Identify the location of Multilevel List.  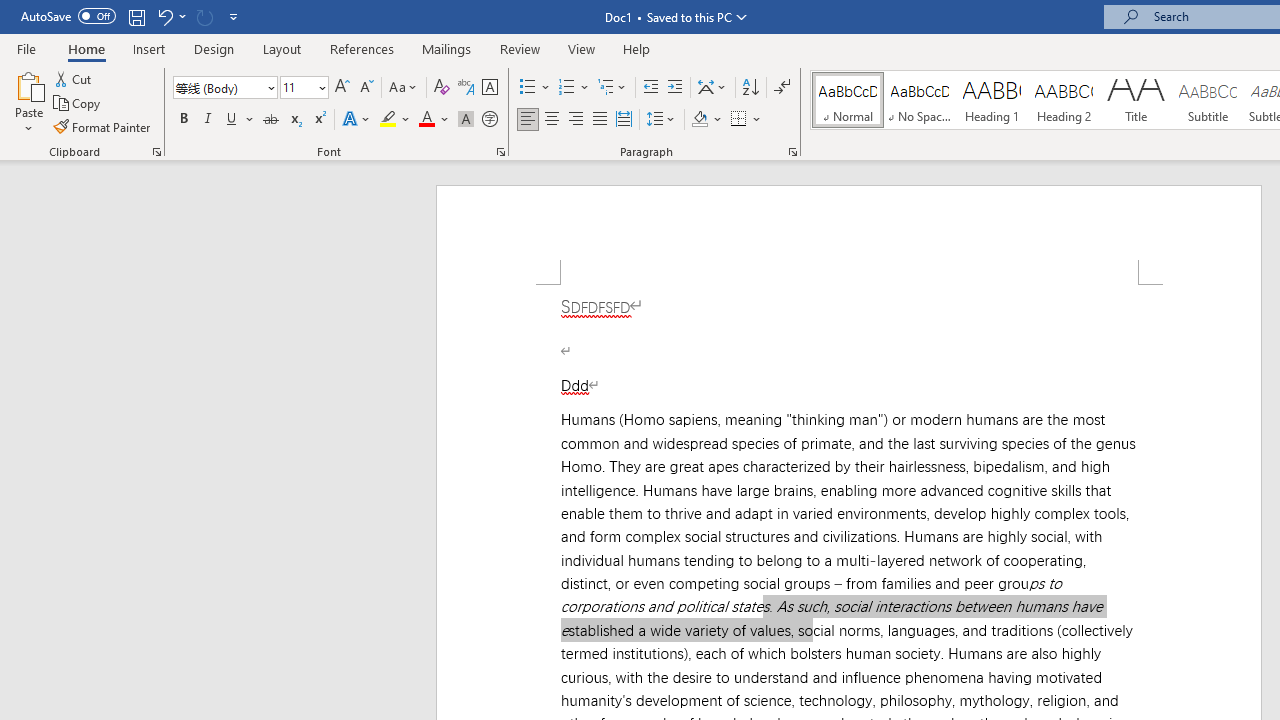
(613, 88).